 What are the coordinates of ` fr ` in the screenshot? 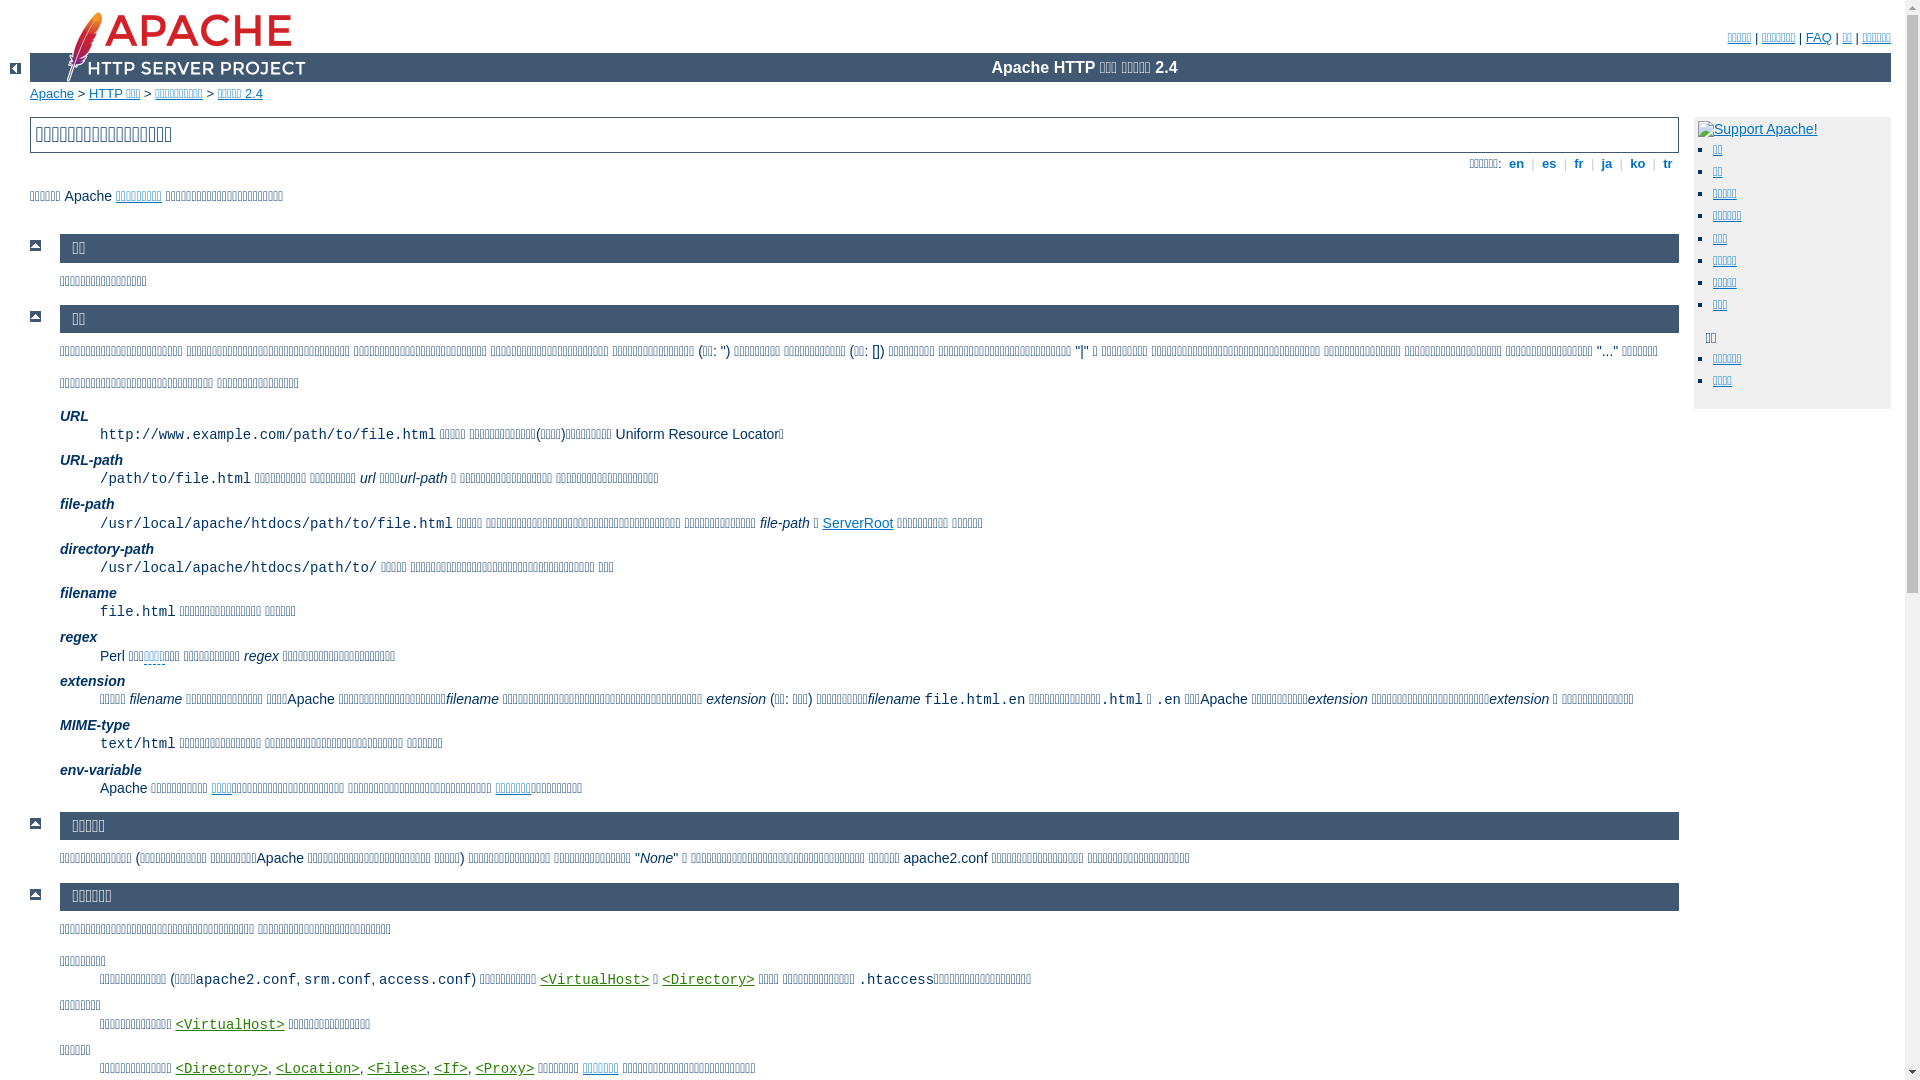 It's located at (1580, 163).